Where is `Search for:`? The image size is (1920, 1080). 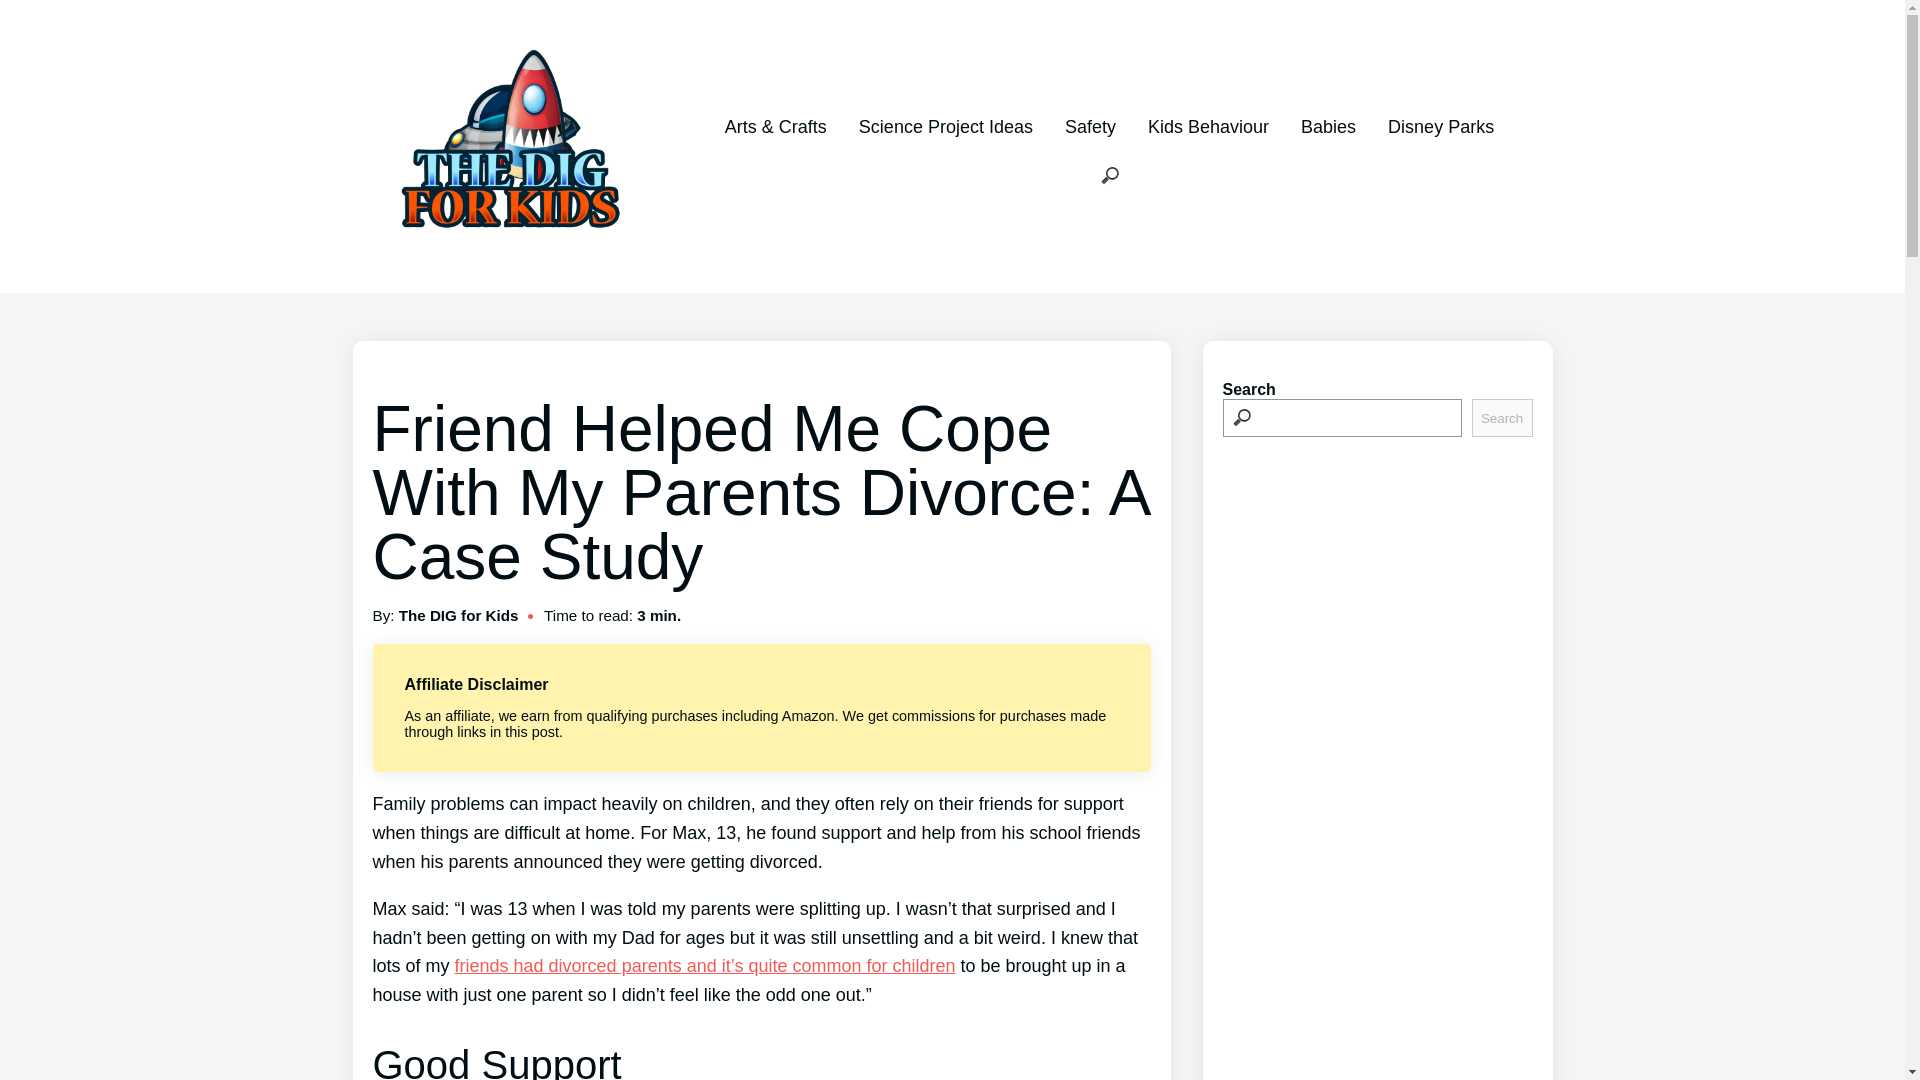 Search for: is located at coordinates (1110, 176).